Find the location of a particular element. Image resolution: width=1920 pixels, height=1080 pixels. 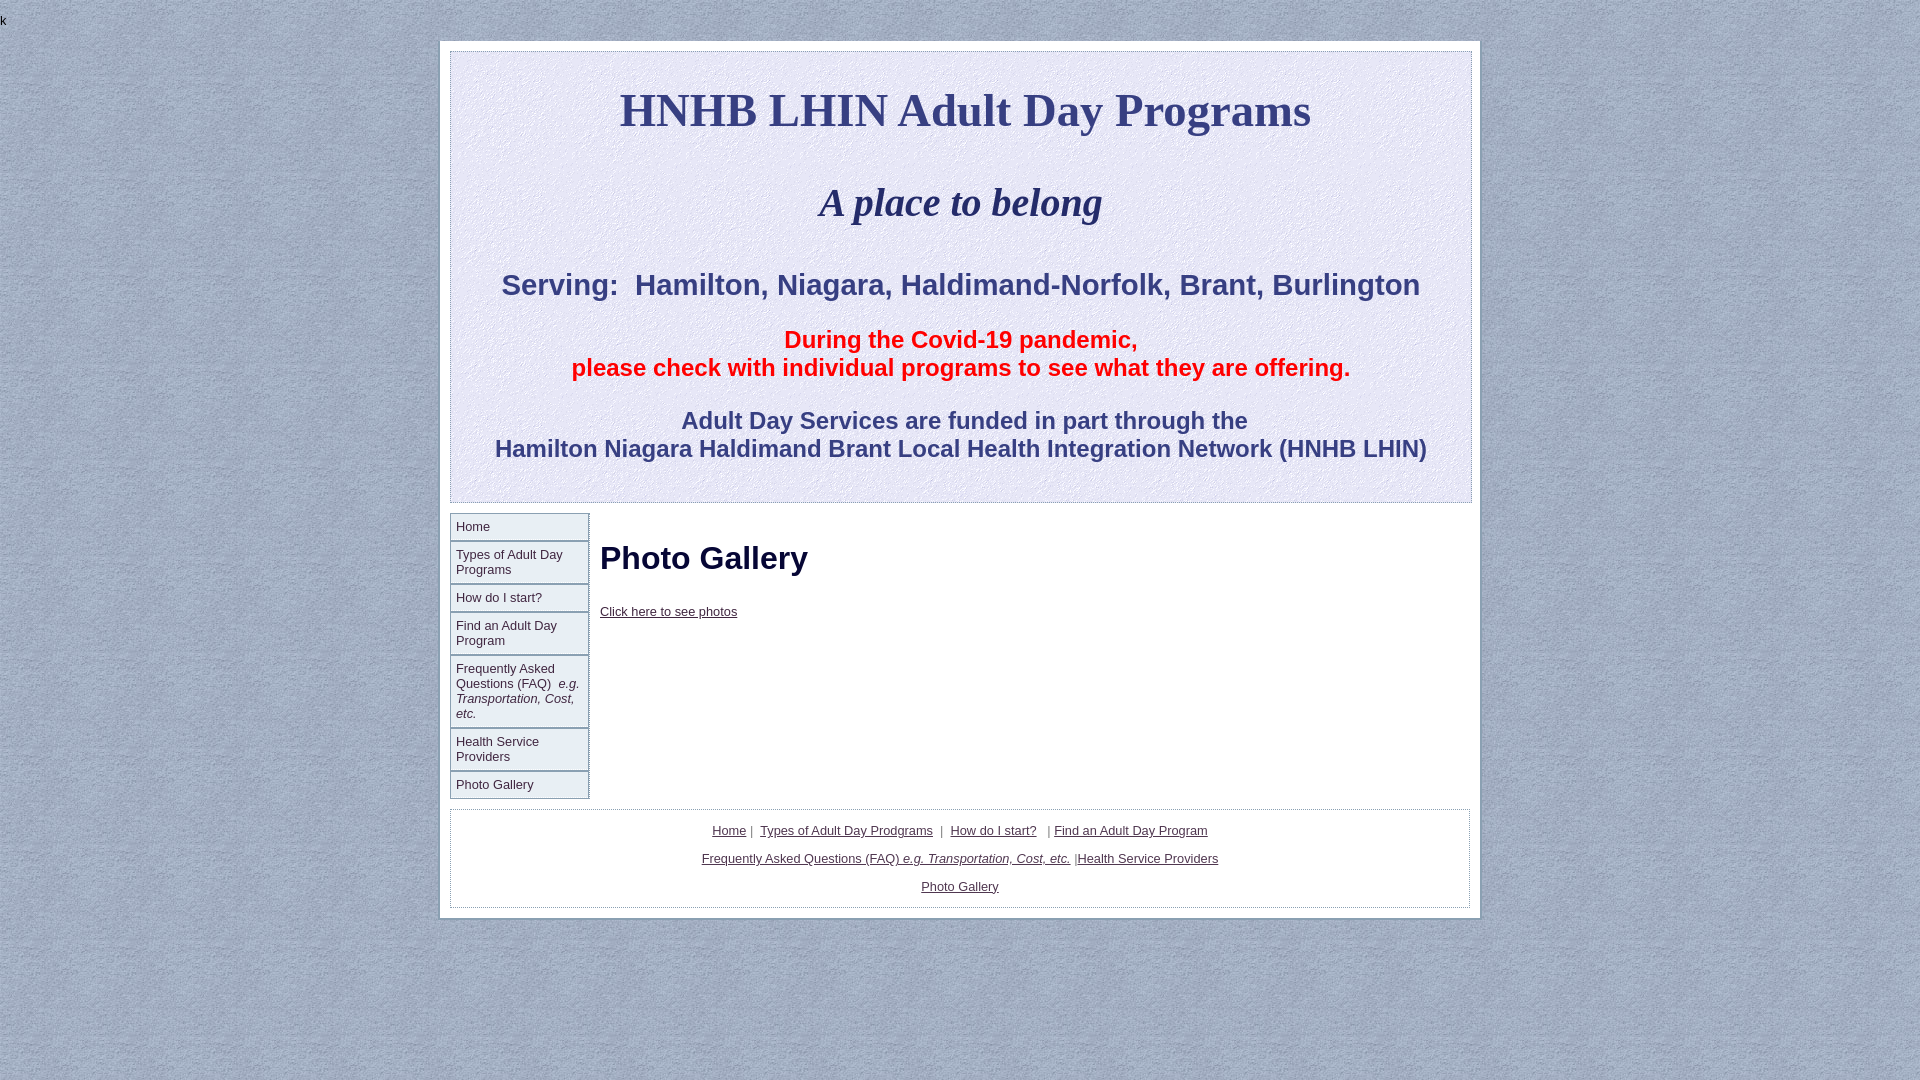

Health Service Providers is located at coordinates (520, 749).